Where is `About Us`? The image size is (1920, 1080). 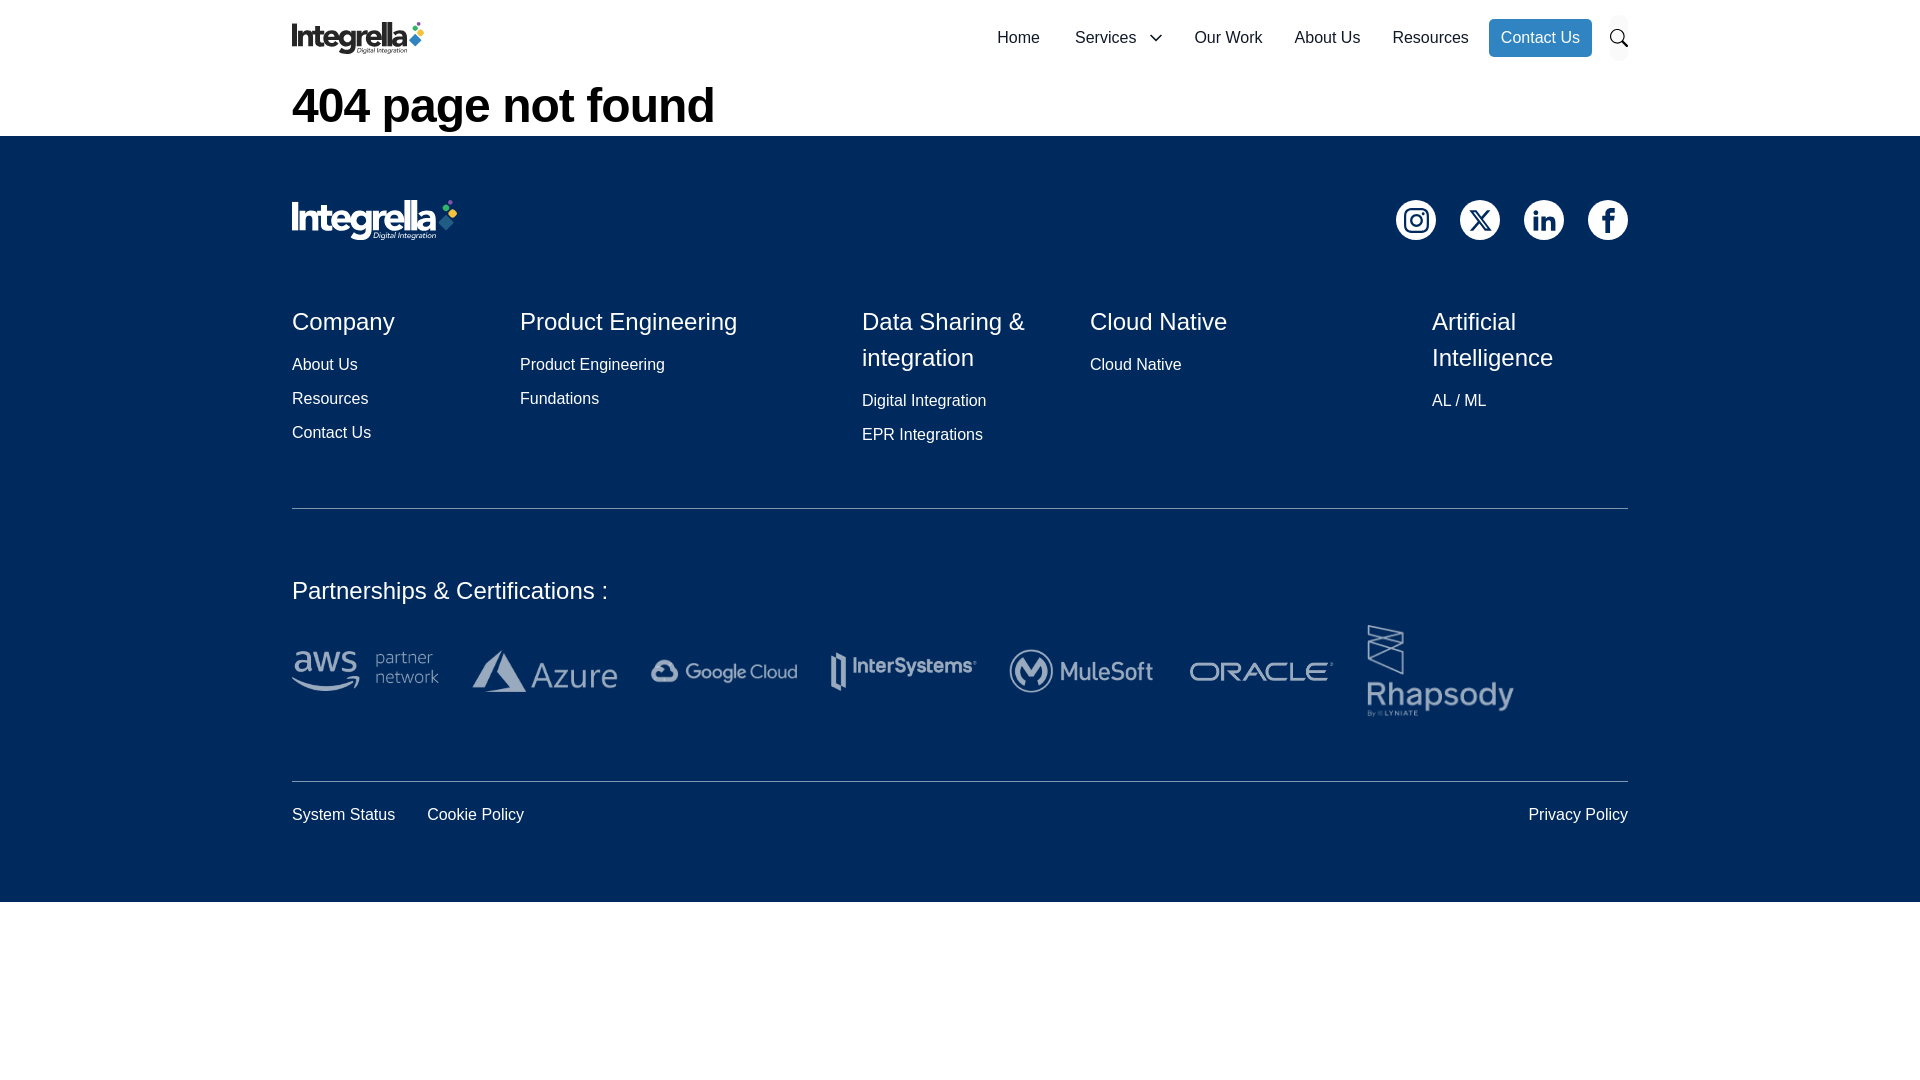
About Us is located at coordinates (1327, 38).